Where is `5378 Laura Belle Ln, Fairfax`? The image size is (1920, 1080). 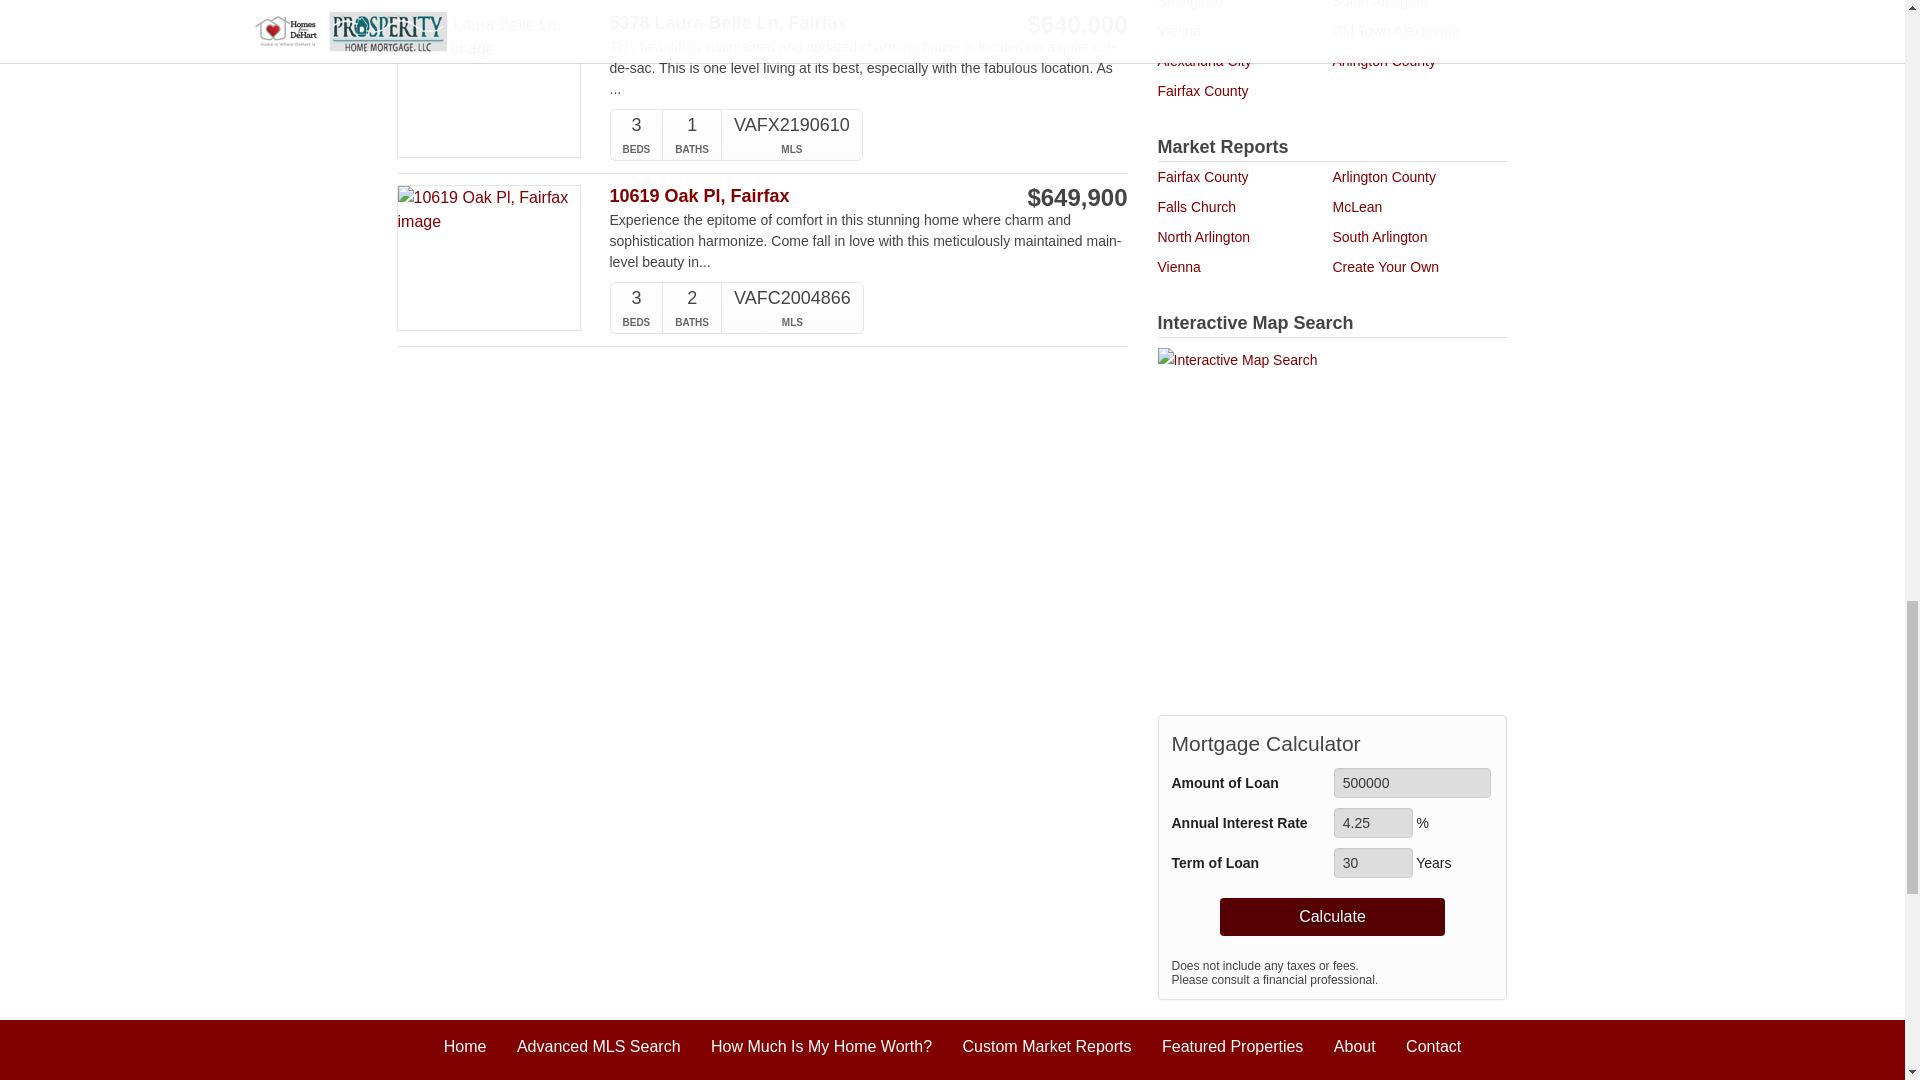 5378 Laura Belle Ln, Fairfax is located at coordinates (792, 22).